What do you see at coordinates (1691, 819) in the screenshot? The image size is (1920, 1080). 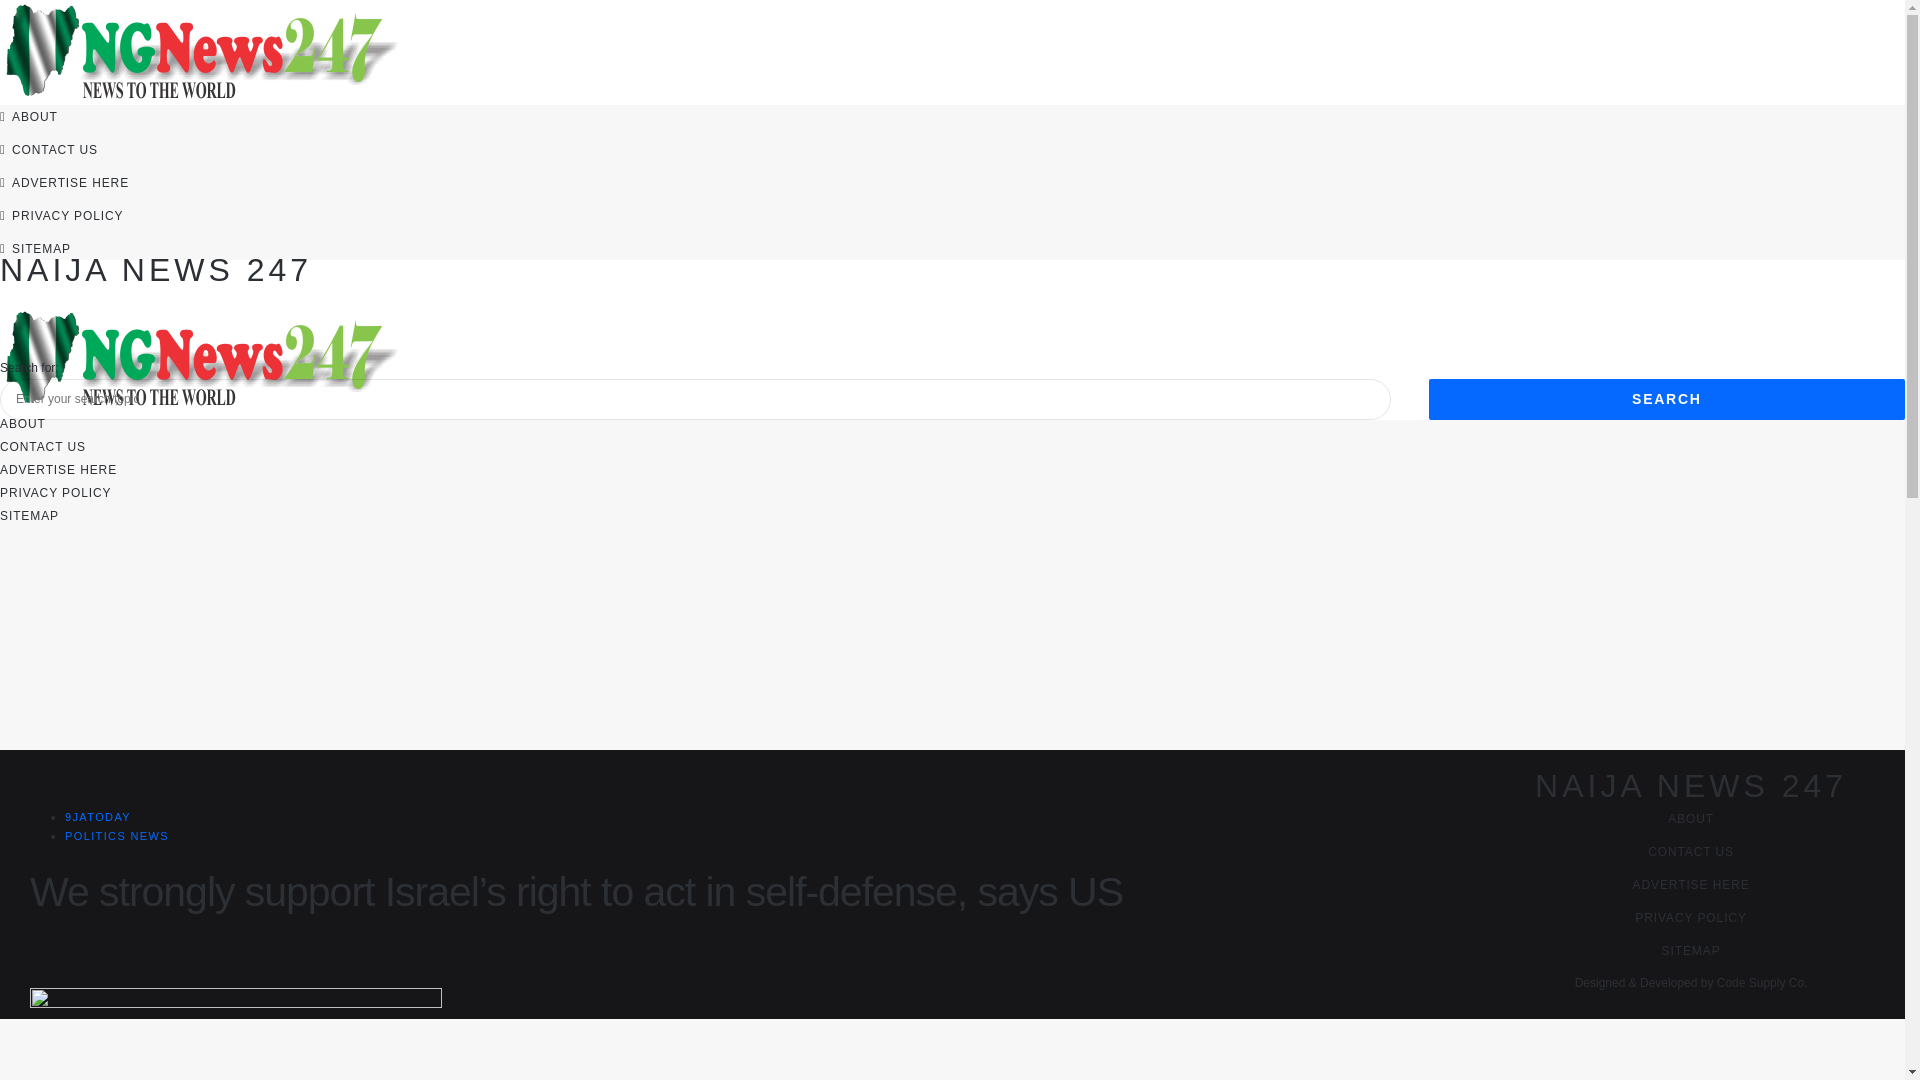 I see `ABOUT` at bounding box center [1691, 819].